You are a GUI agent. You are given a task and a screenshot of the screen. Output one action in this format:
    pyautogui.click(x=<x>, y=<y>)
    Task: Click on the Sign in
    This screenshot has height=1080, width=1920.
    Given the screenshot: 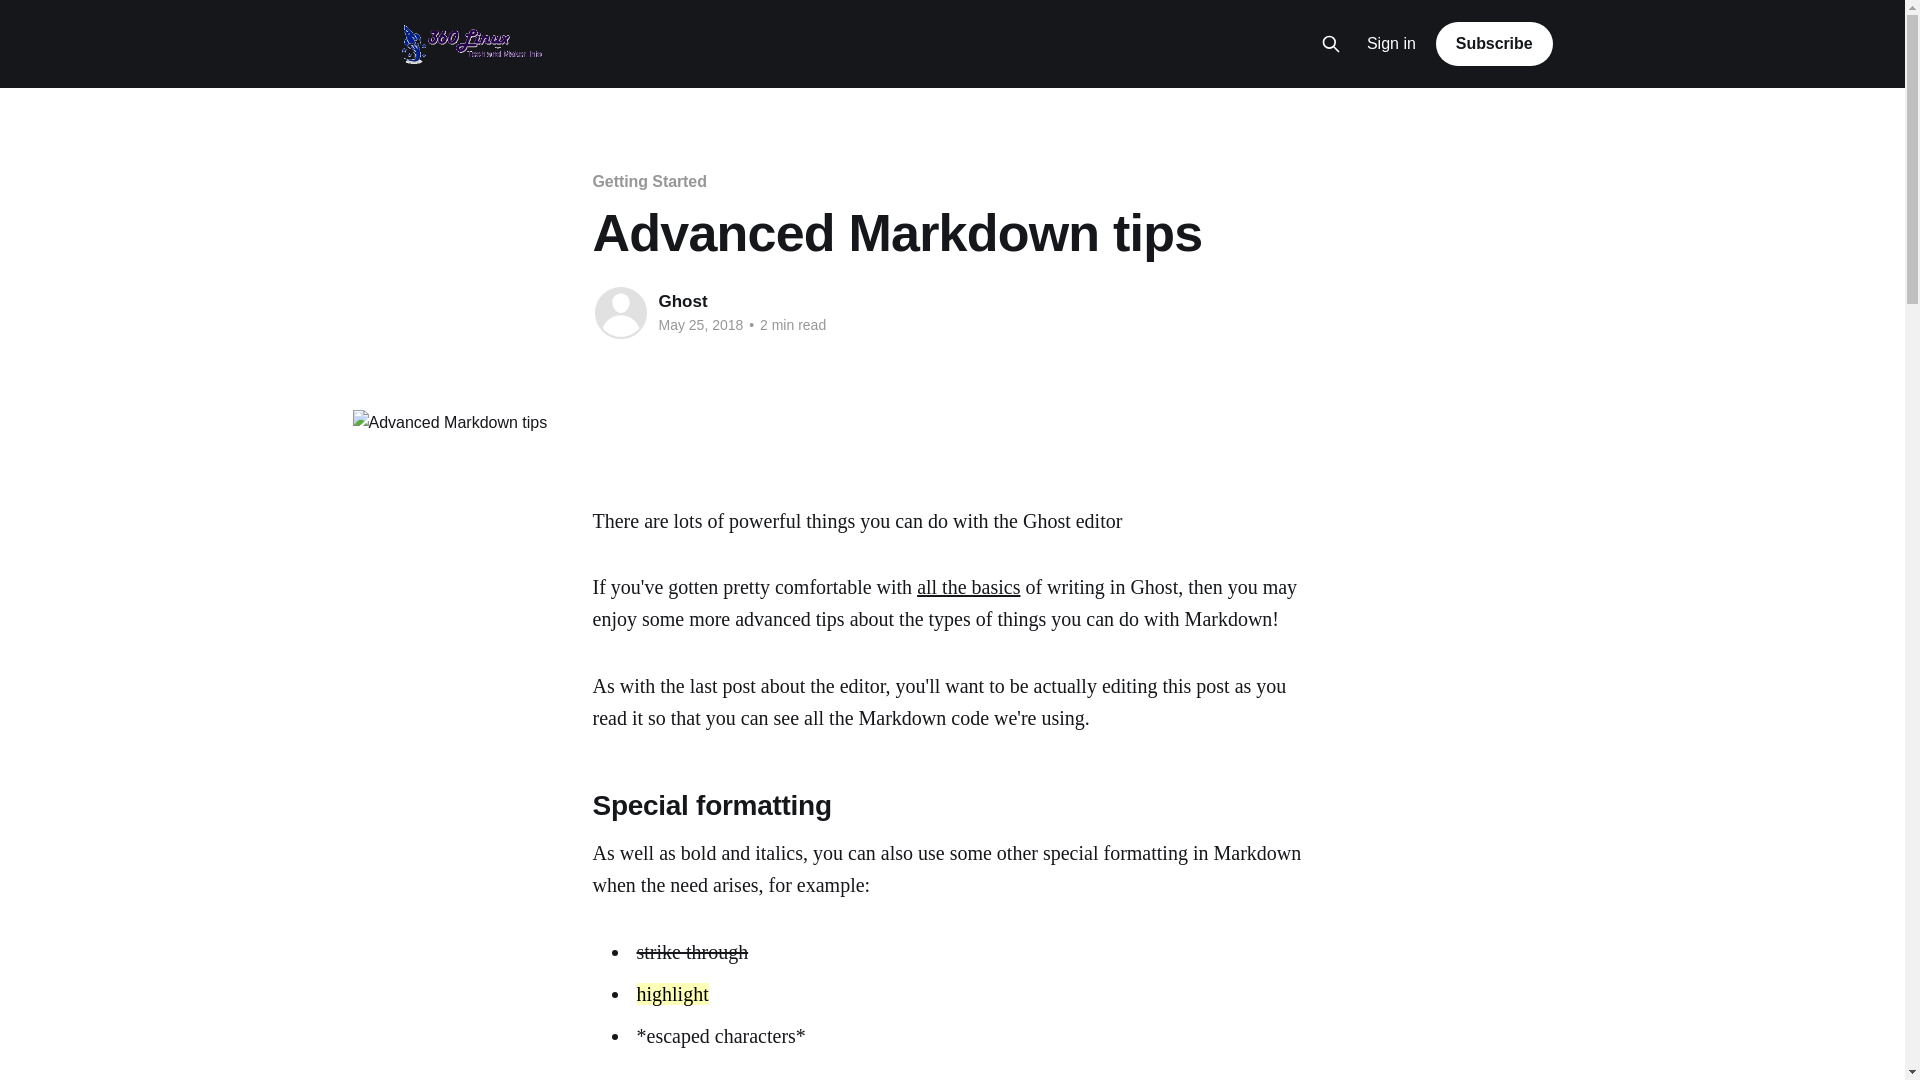 What is the action you would take?
    pyautogui.click(x=1392, y=44)
    